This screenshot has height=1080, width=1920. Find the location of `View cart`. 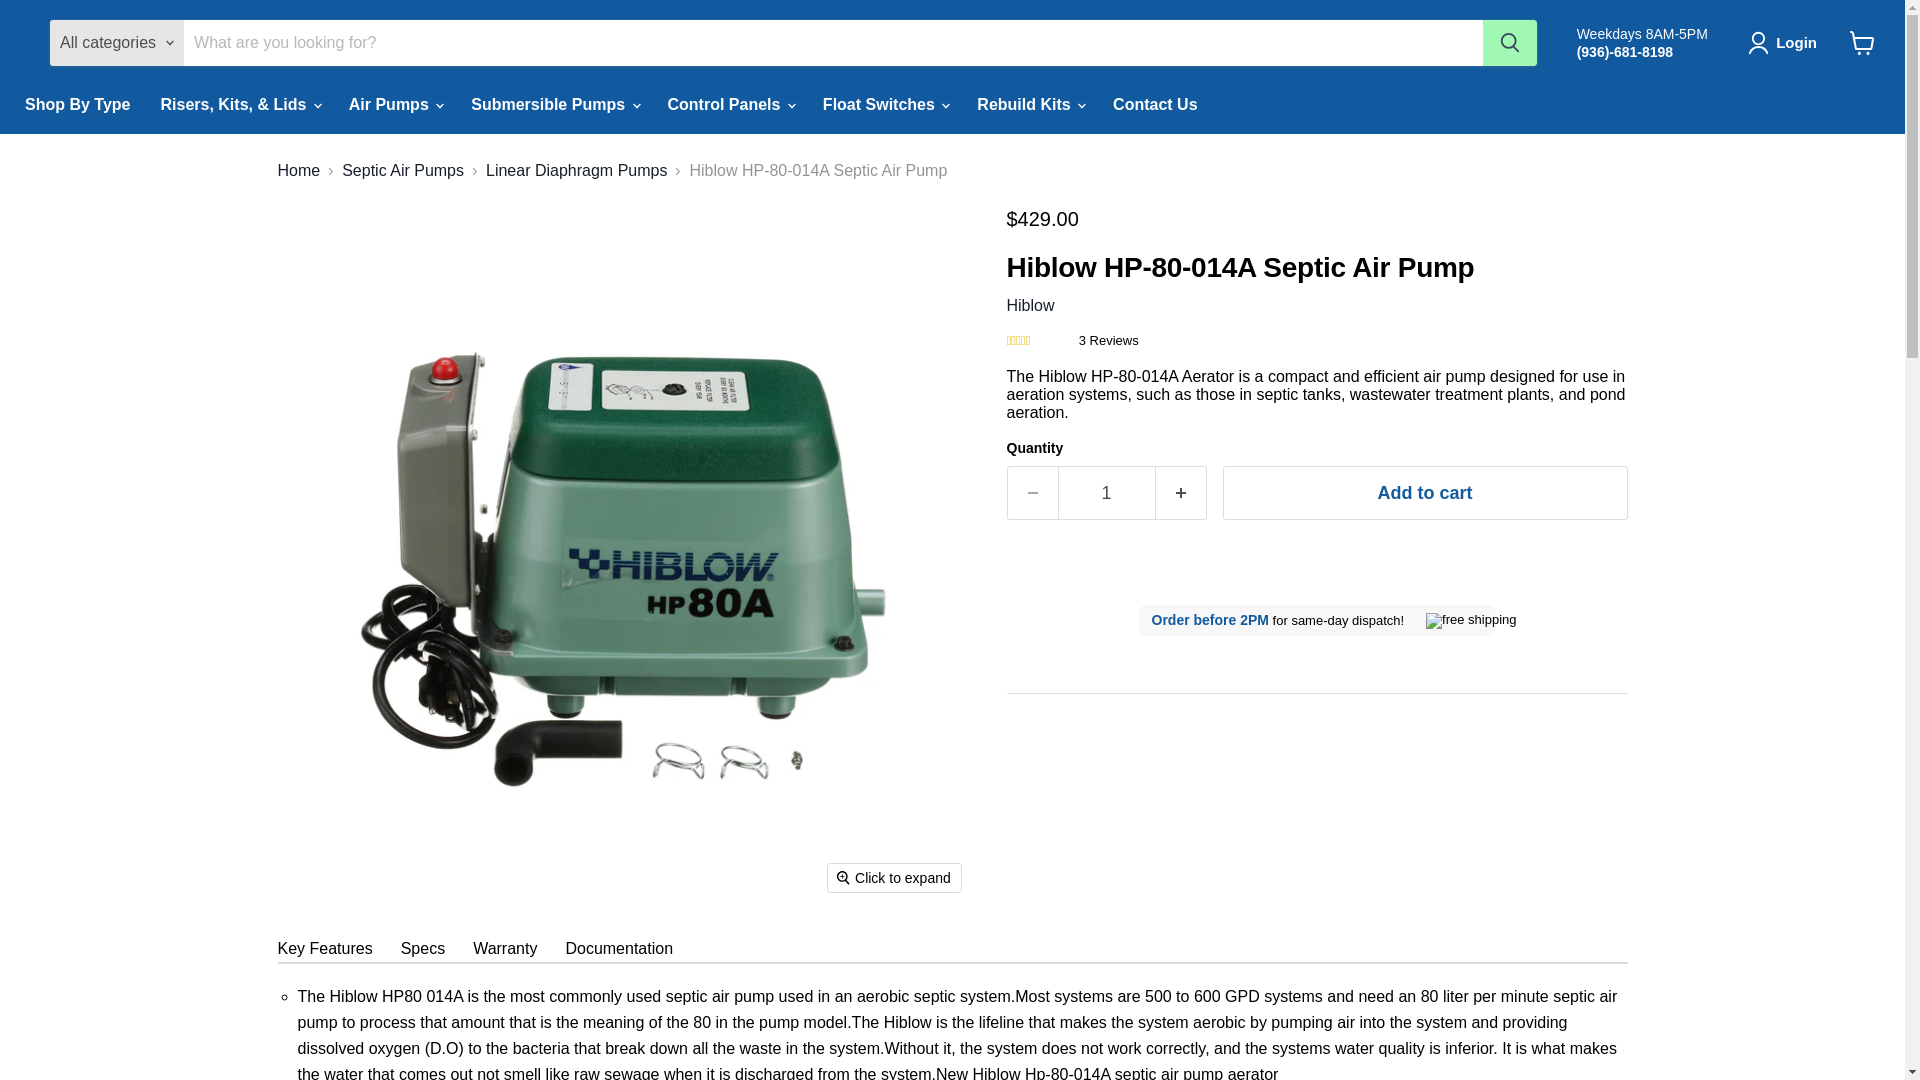

View cart is located at coordinates (1862, 42).